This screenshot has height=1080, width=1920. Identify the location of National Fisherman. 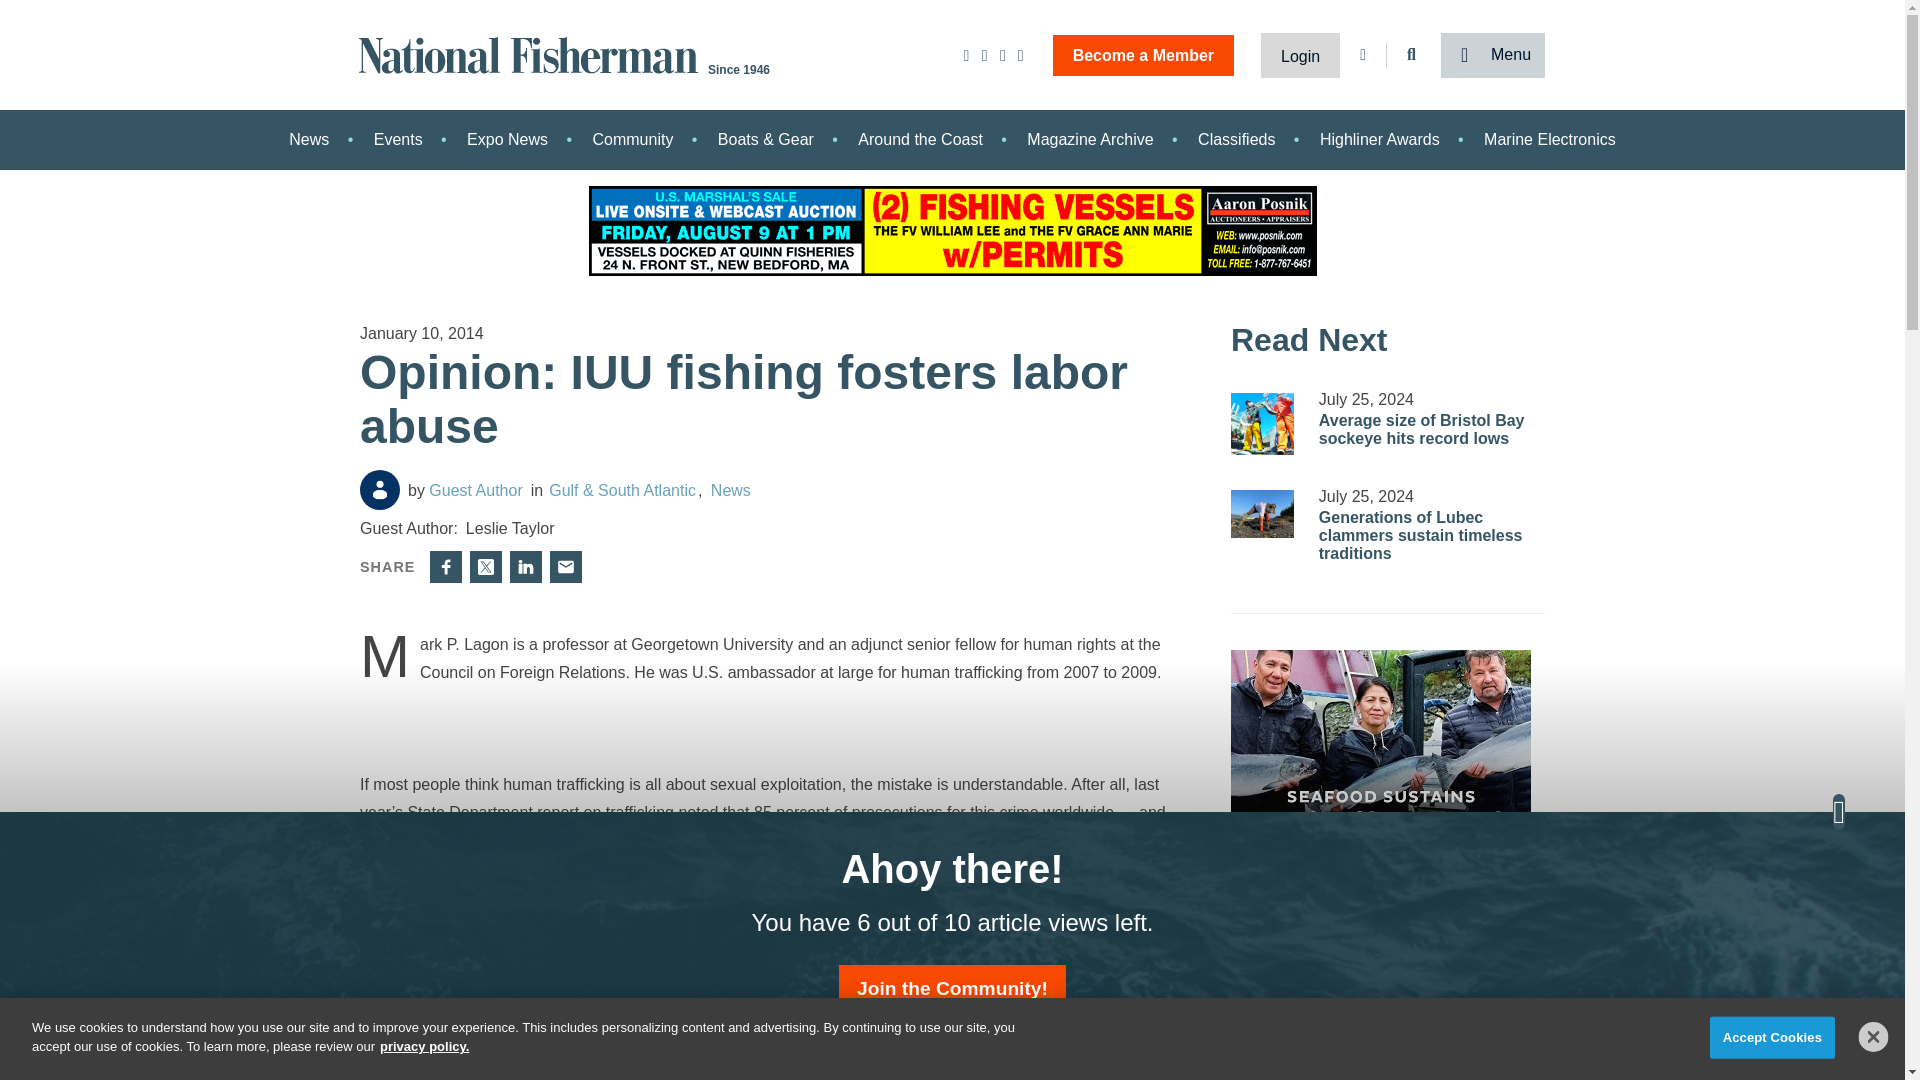
(532, 53).